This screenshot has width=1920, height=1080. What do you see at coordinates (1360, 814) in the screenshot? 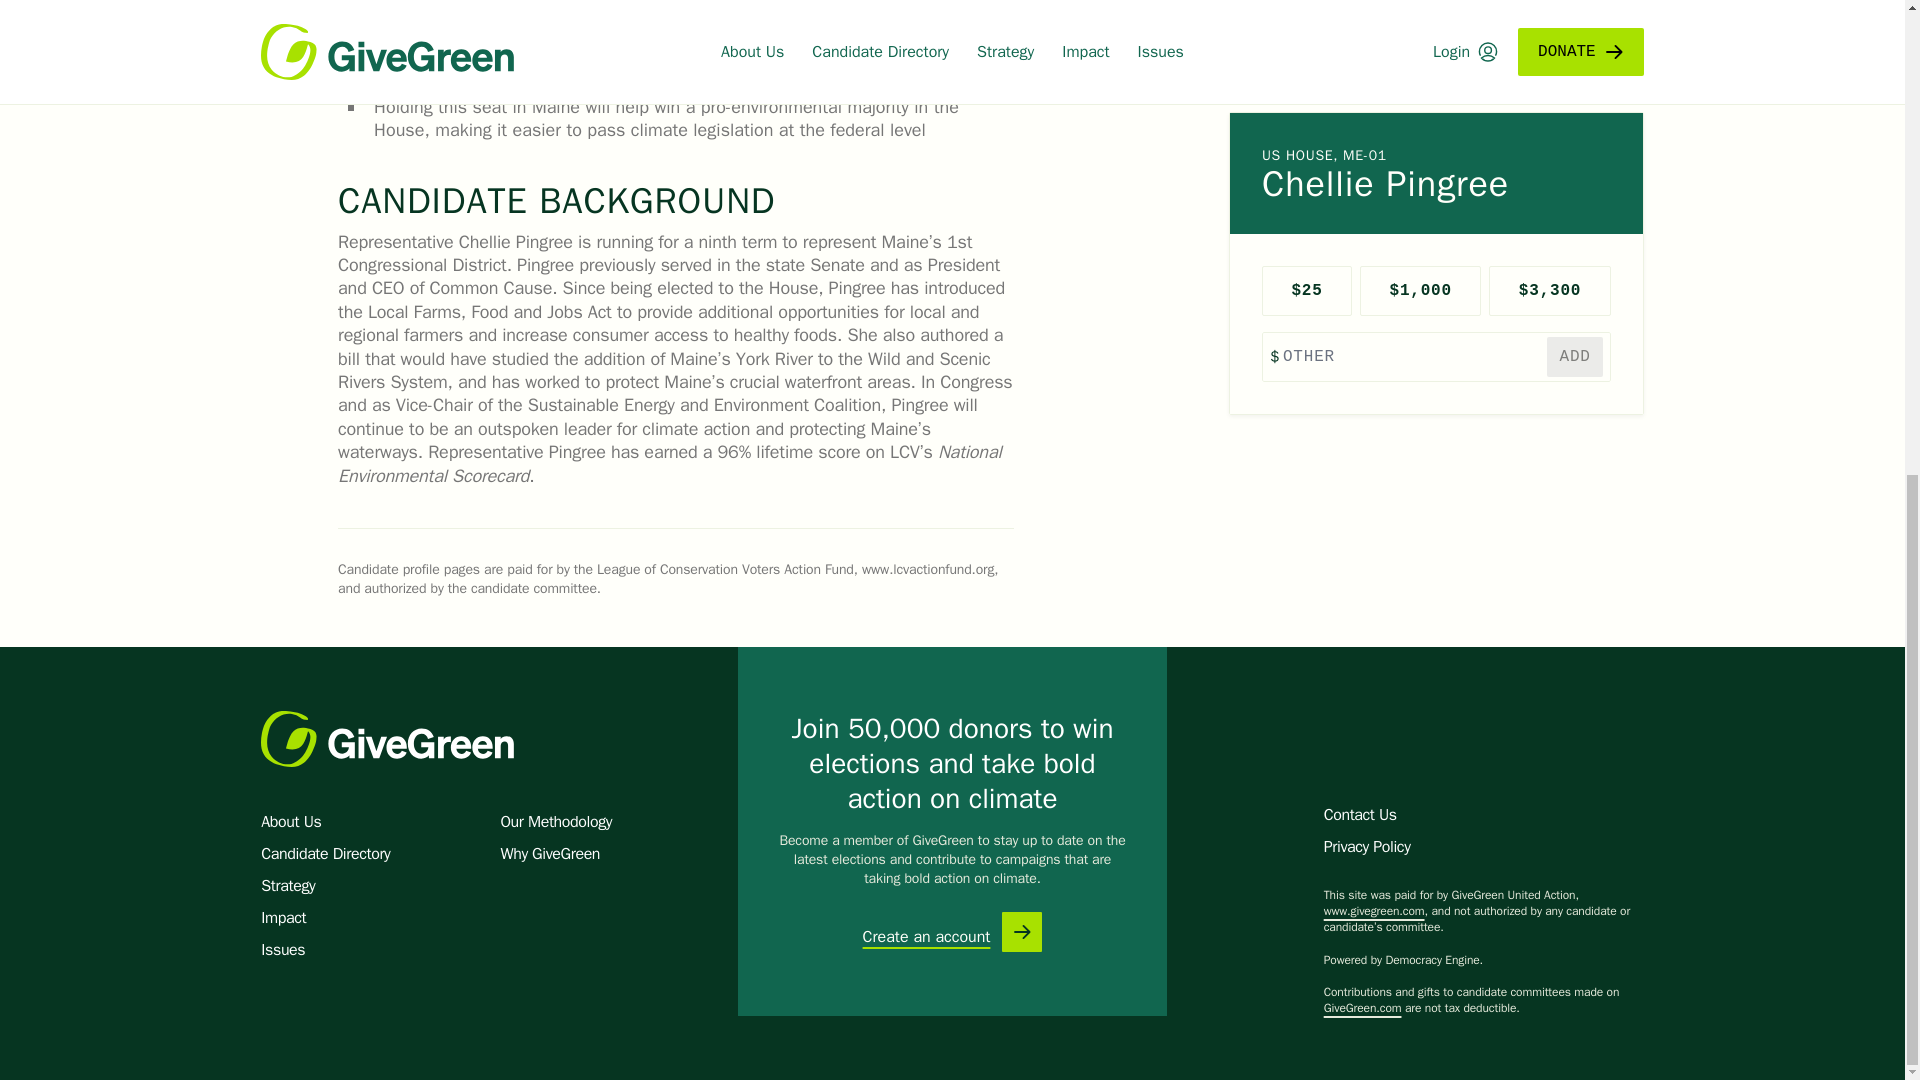
I see `Contact Us` at bounding box center [1360, 814].